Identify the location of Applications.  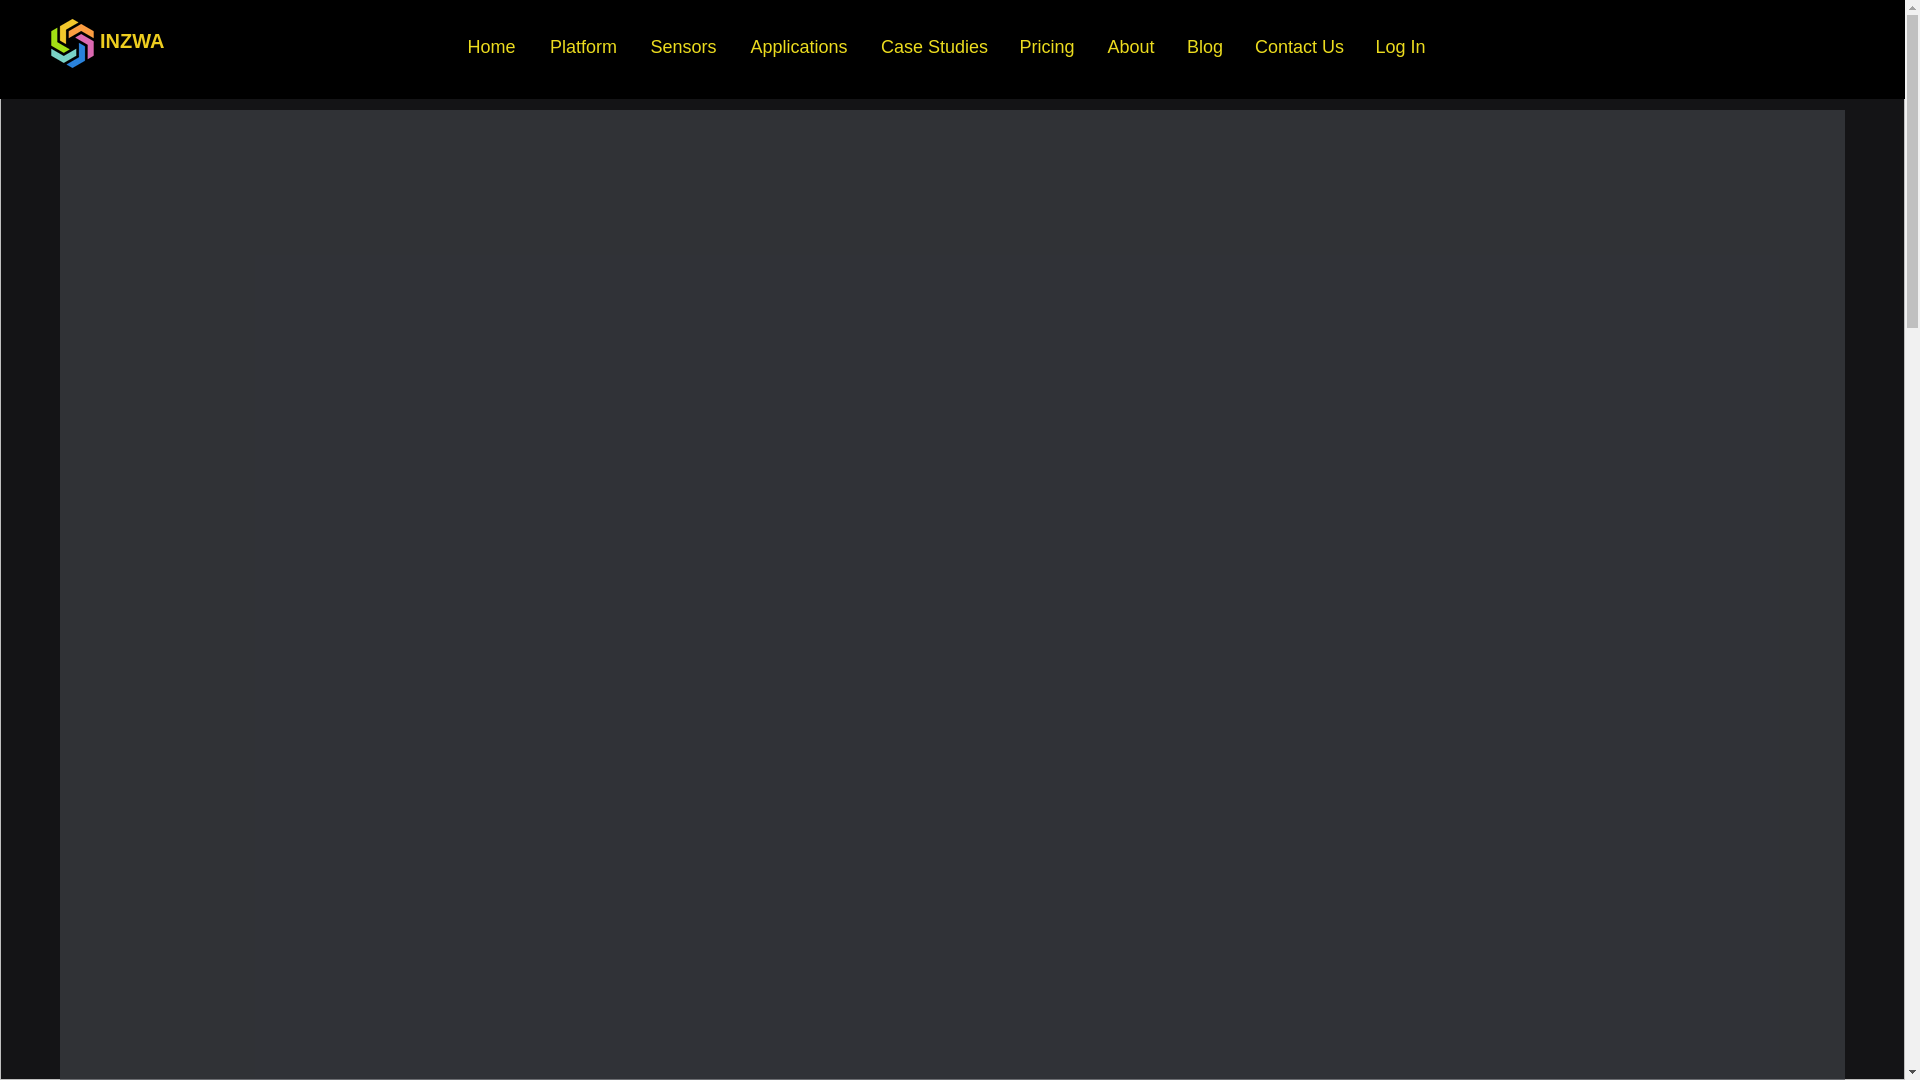
(798, 46).